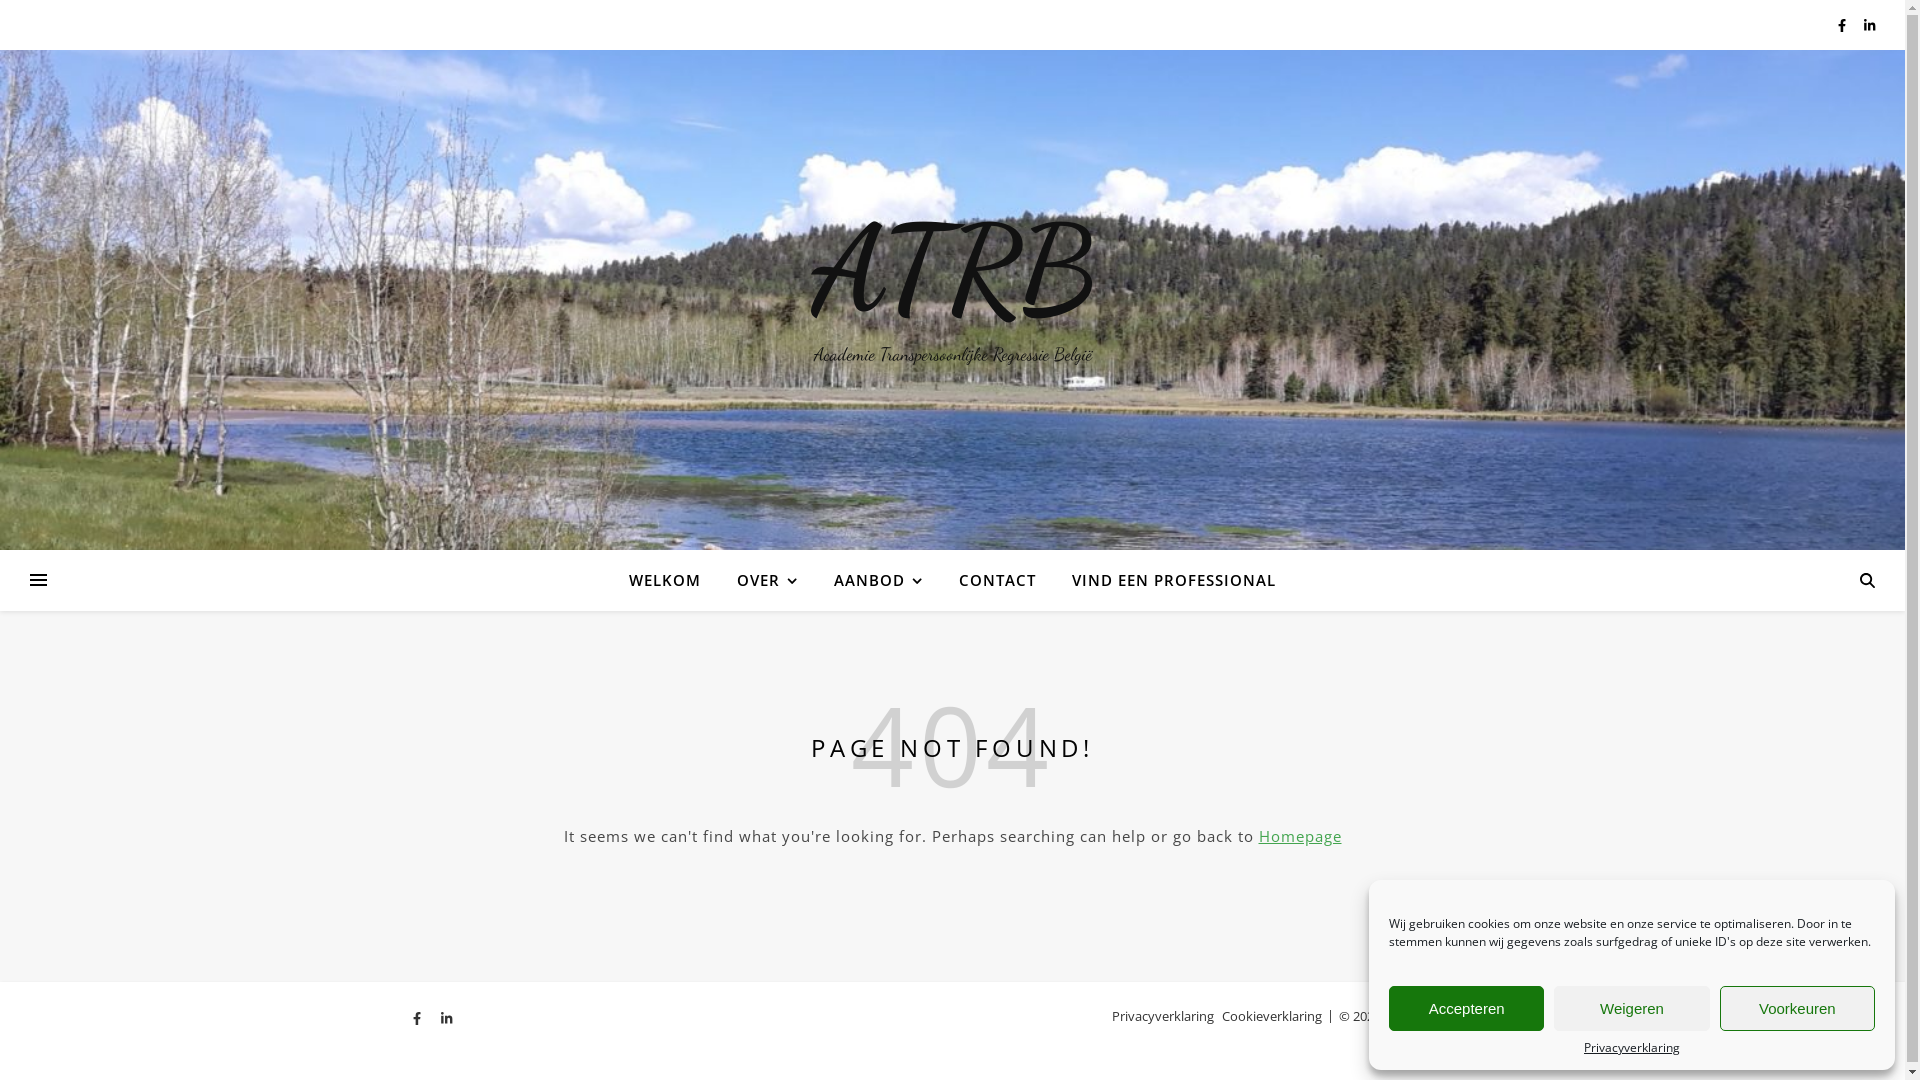 The image size is (1920, 1080). Describe the element at coordinates (1473, 1016) in the screenshot. I see `Nikedi` at that location.